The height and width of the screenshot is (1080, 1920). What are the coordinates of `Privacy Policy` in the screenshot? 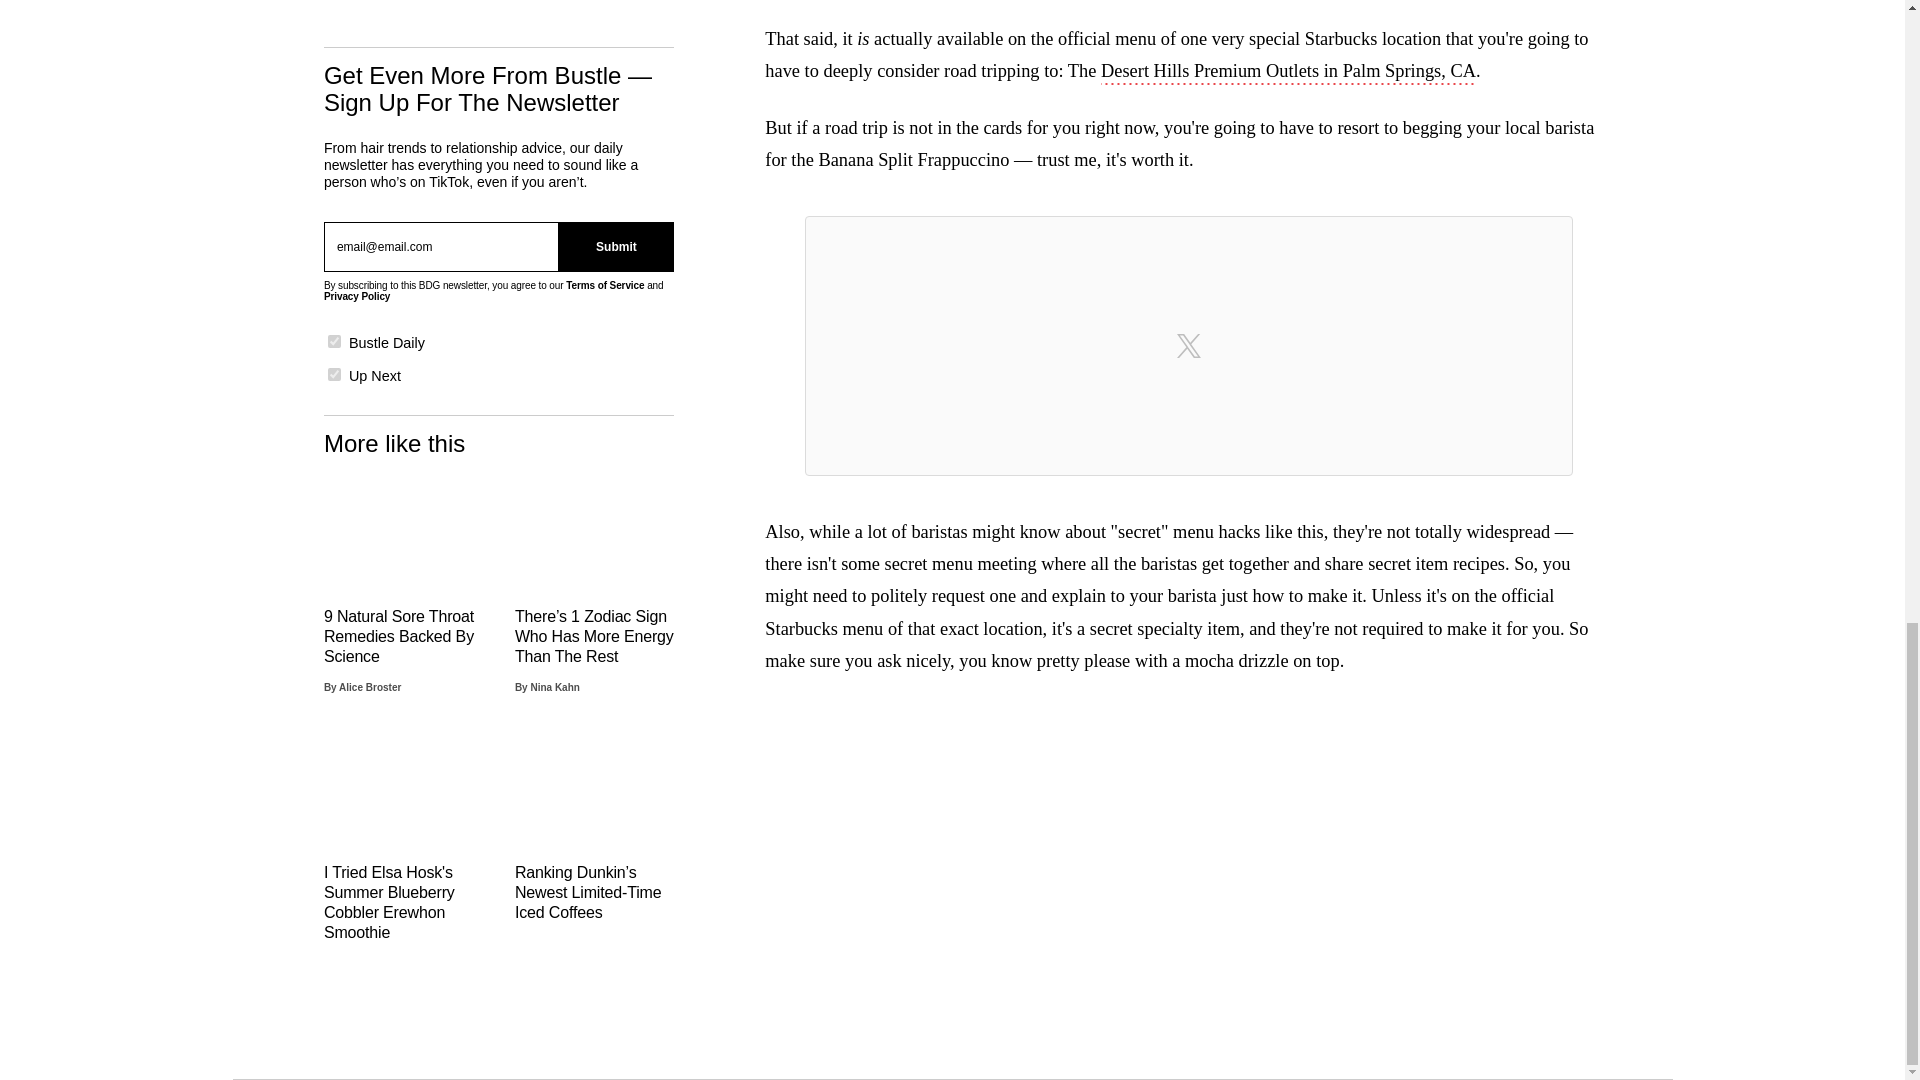 It's located at (356, 296).